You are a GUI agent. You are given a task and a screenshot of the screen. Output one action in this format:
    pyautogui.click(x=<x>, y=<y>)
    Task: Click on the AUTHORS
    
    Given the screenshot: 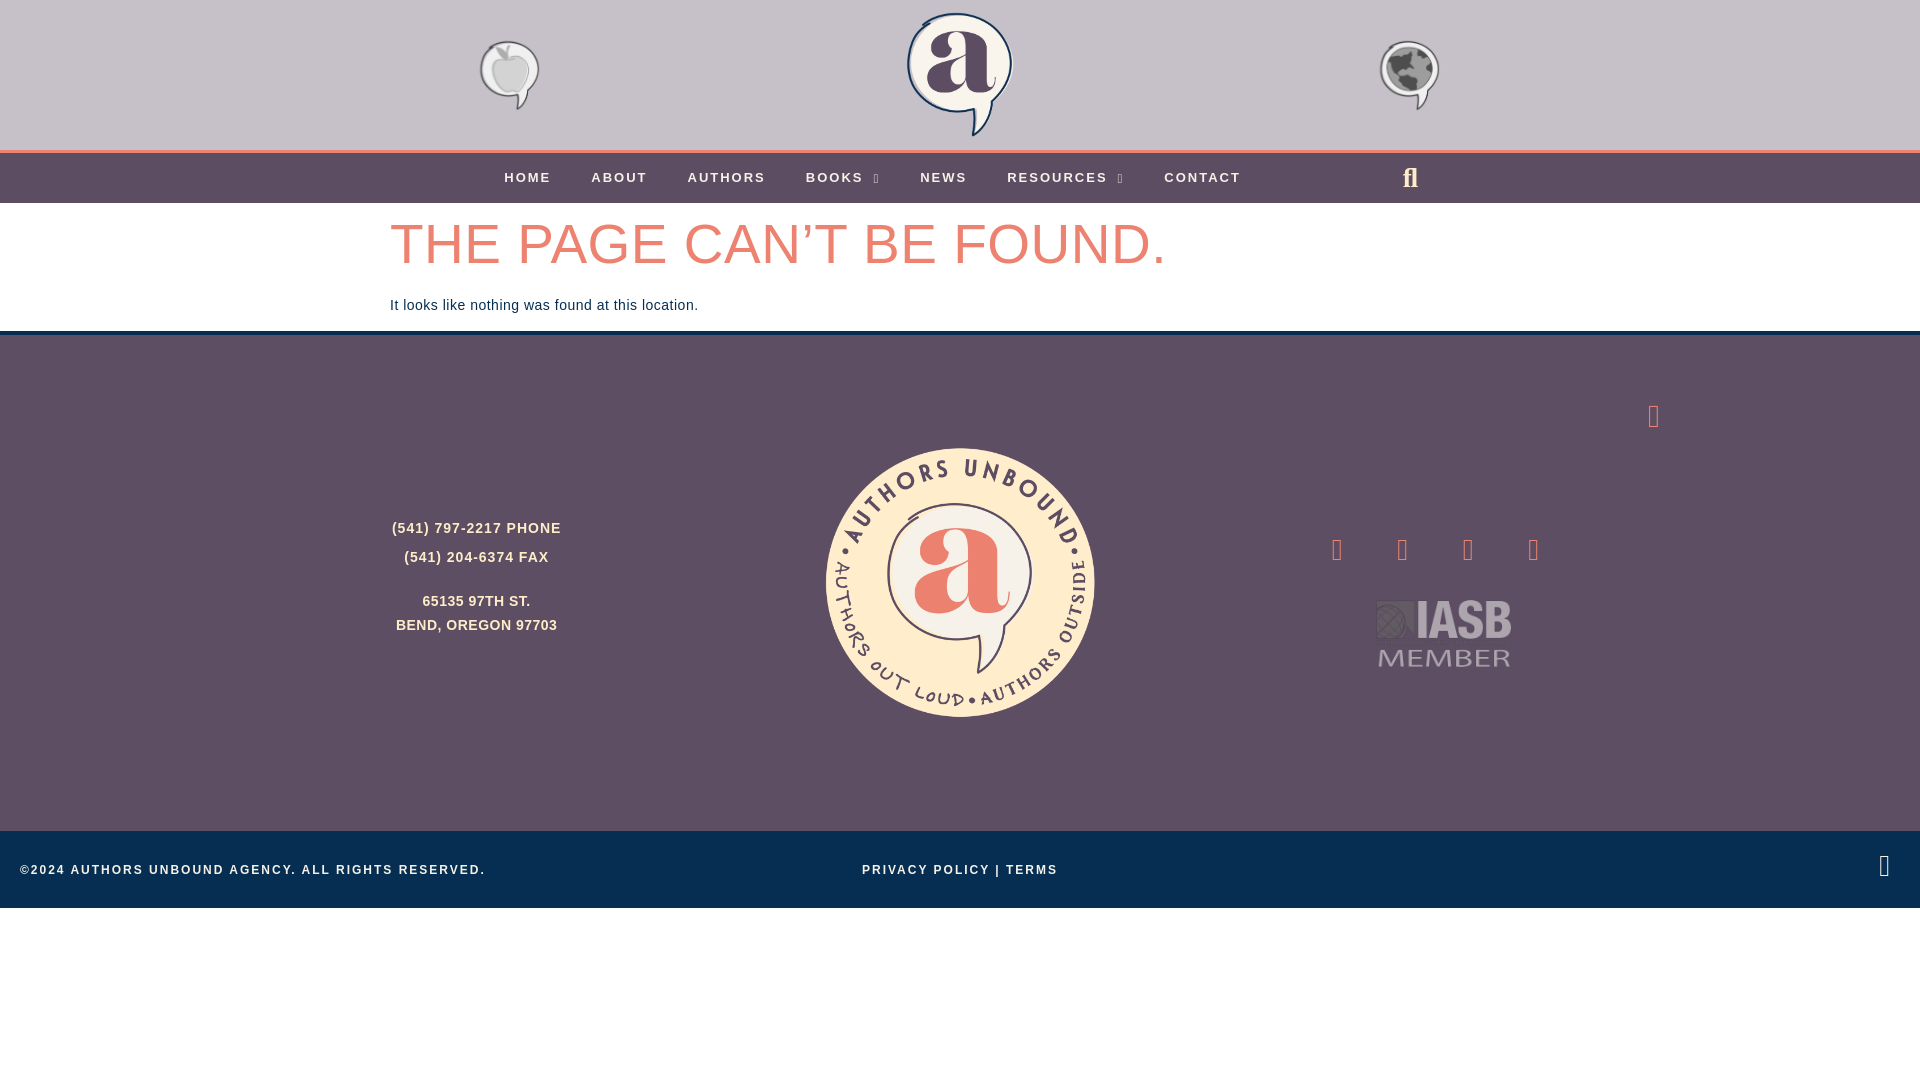 What is the action you would take?
    pyautogui.click(x=726, y=178)
    